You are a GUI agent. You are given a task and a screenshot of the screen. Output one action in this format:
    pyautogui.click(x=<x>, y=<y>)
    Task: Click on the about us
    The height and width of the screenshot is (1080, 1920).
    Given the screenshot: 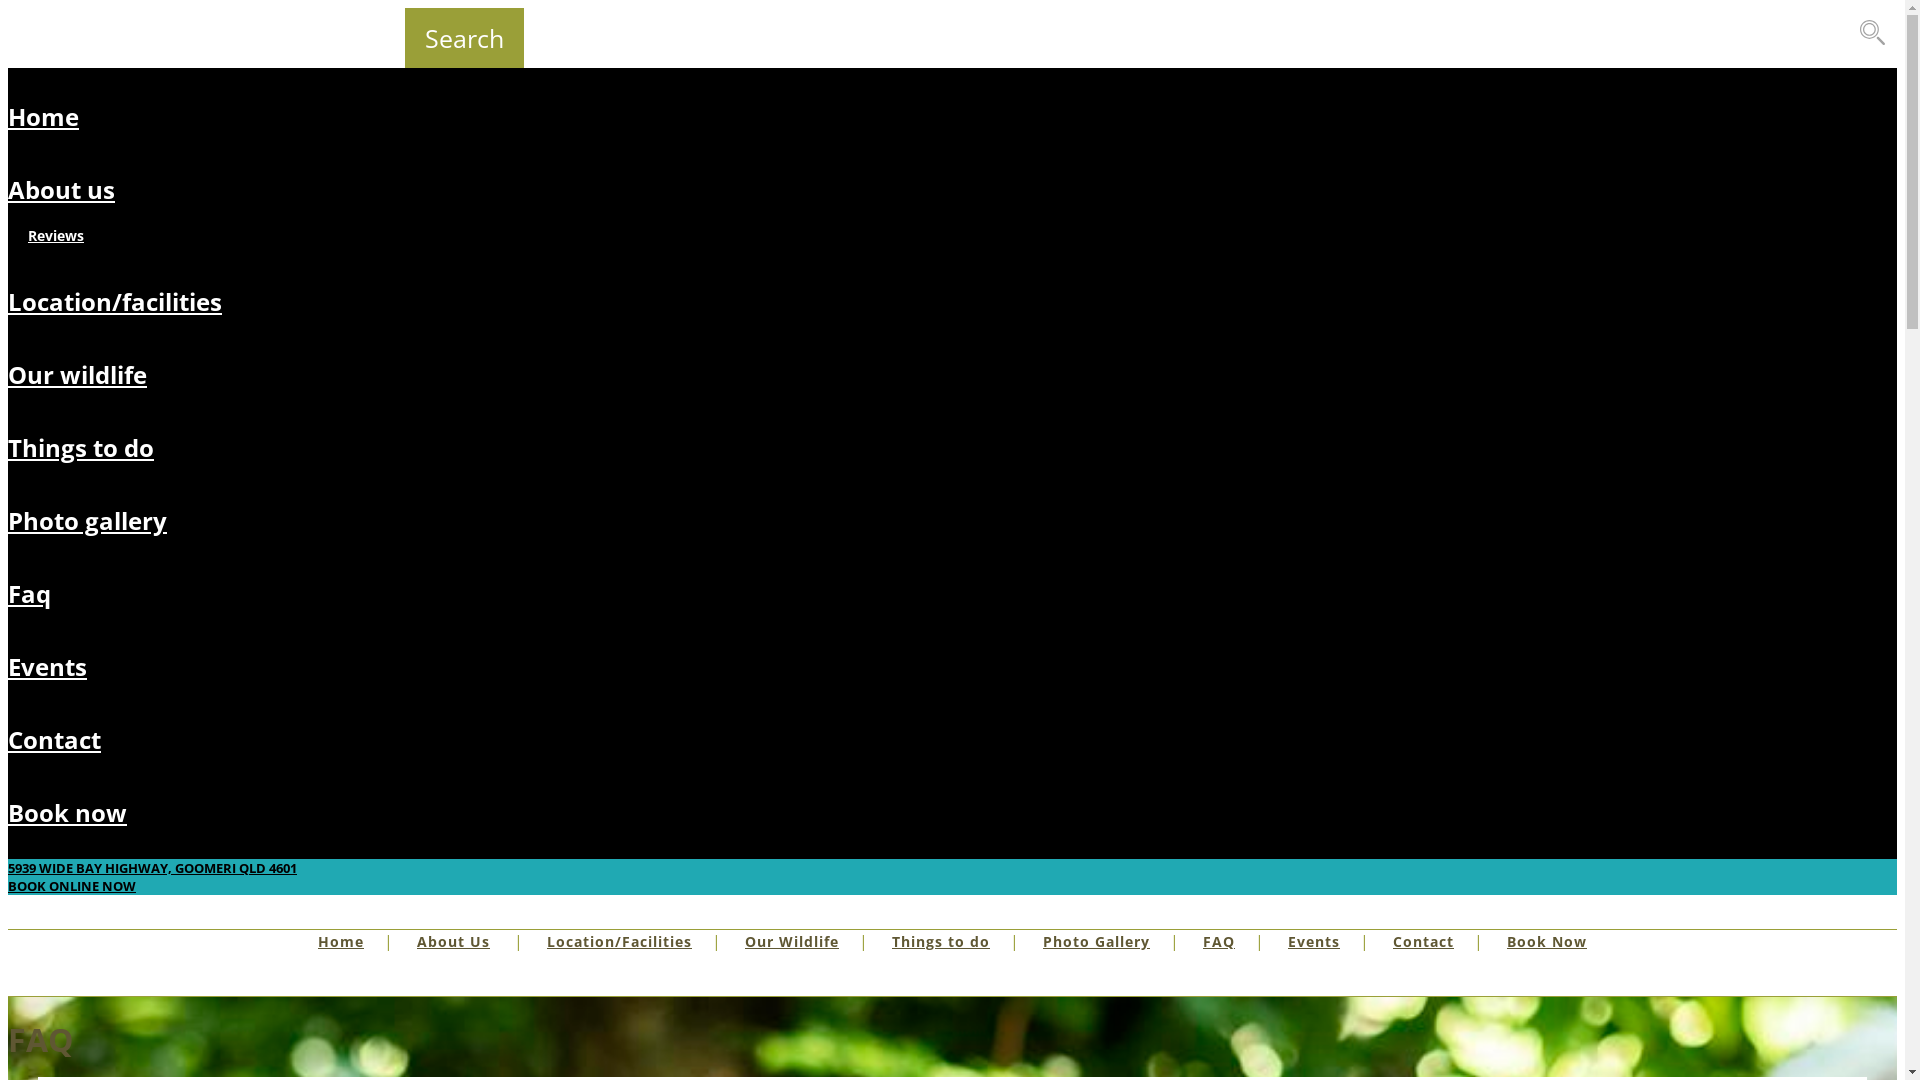 What is the action you would take?
    pyautogui.click(x=62, y=190)
    